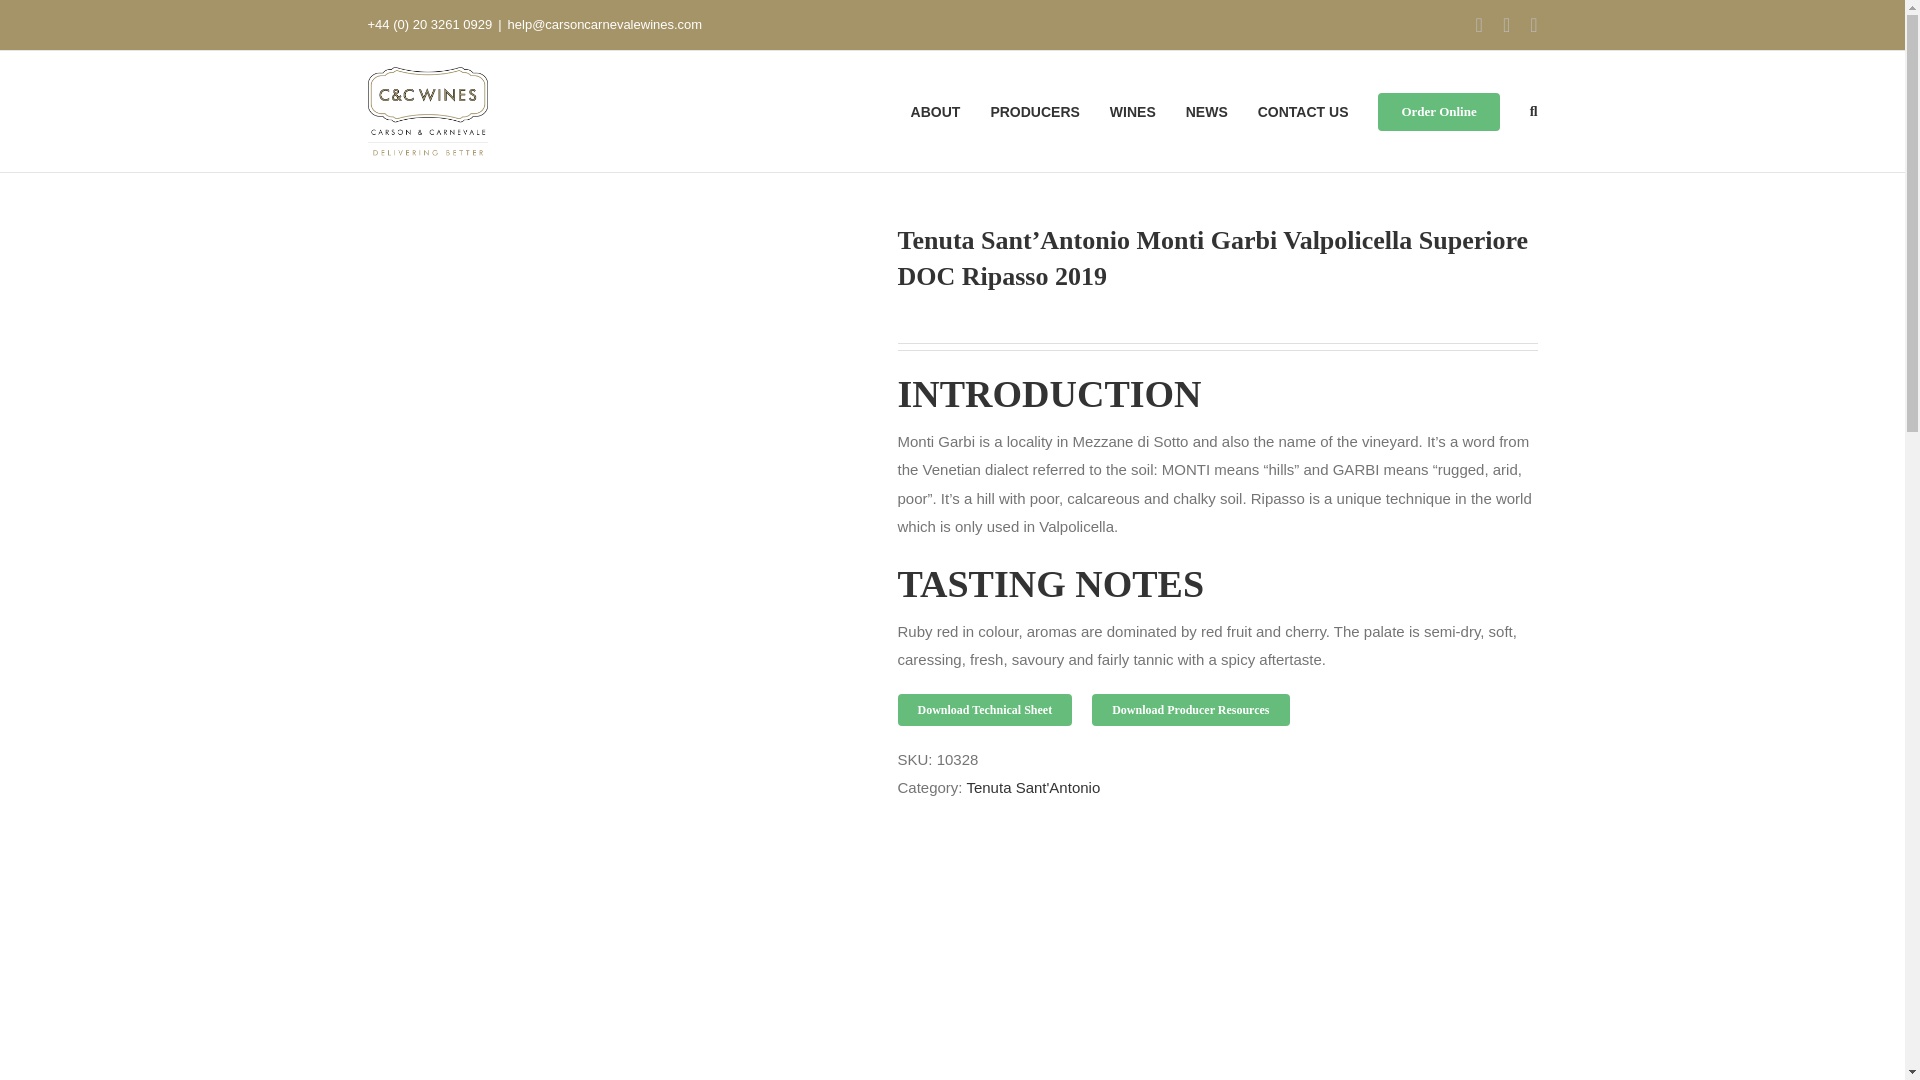 The image size is (1920, 1080). Describe the element at coordinates (1438, 110) in the screenshot. I see `Order Online` at that location.